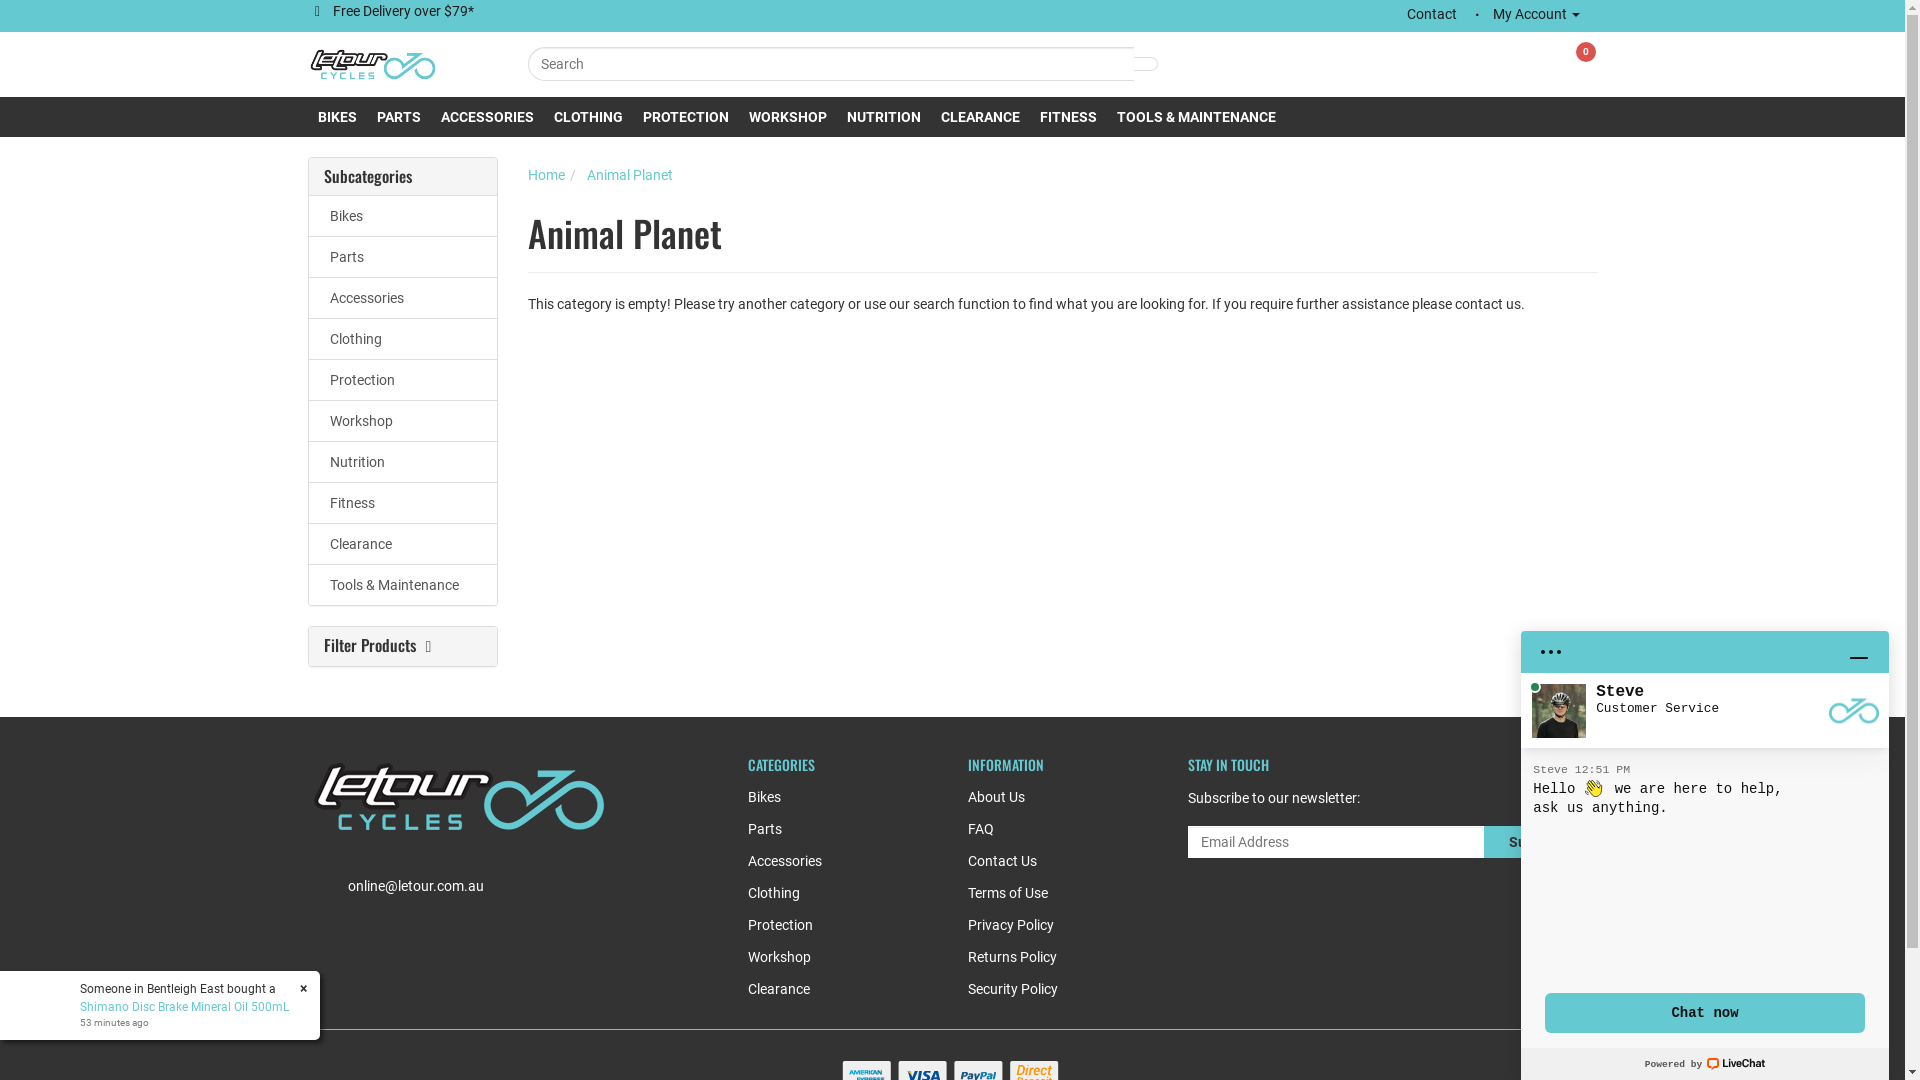  What do you see at coordinates (834, 898) in the screenshot?
I see `Clothing` at bounding box center [834, 898].